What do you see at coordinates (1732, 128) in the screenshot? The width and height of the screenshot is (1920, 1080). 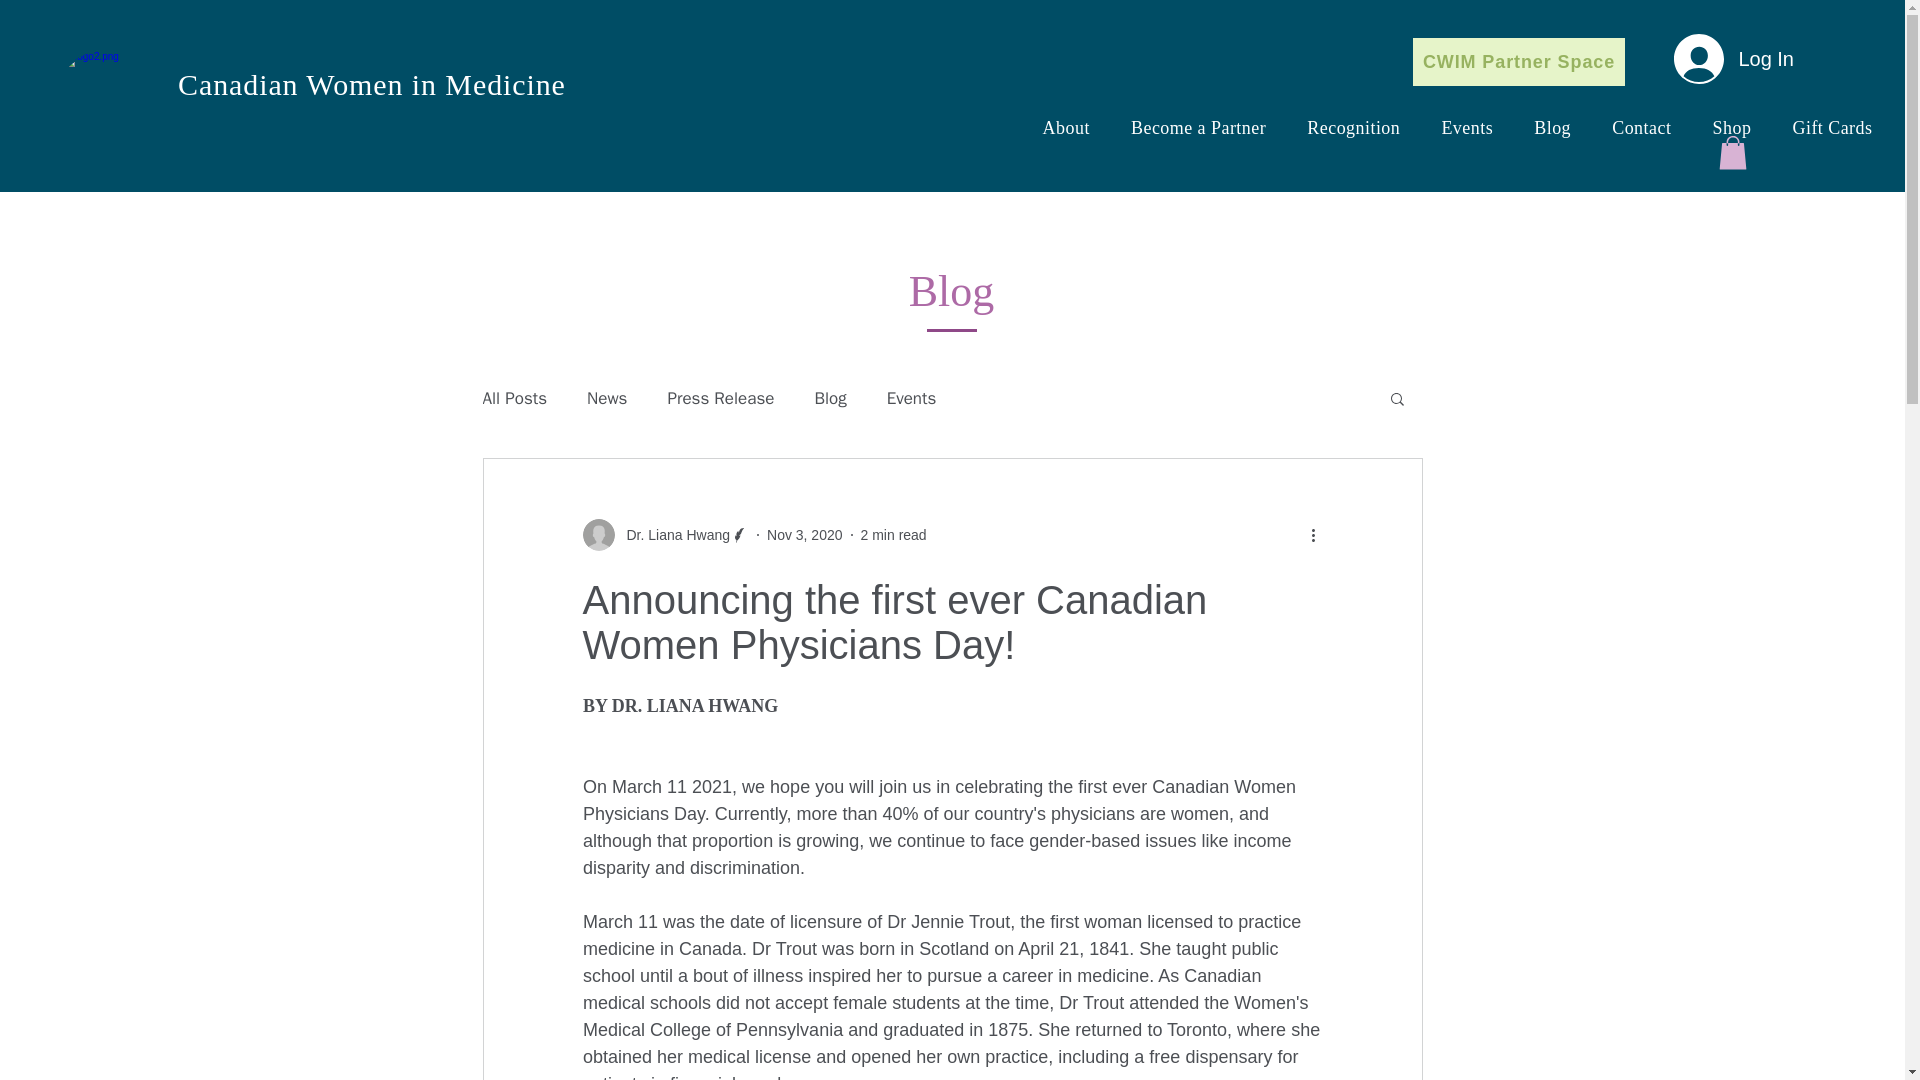 I see `Shop` at bounding box center [1732, 128].